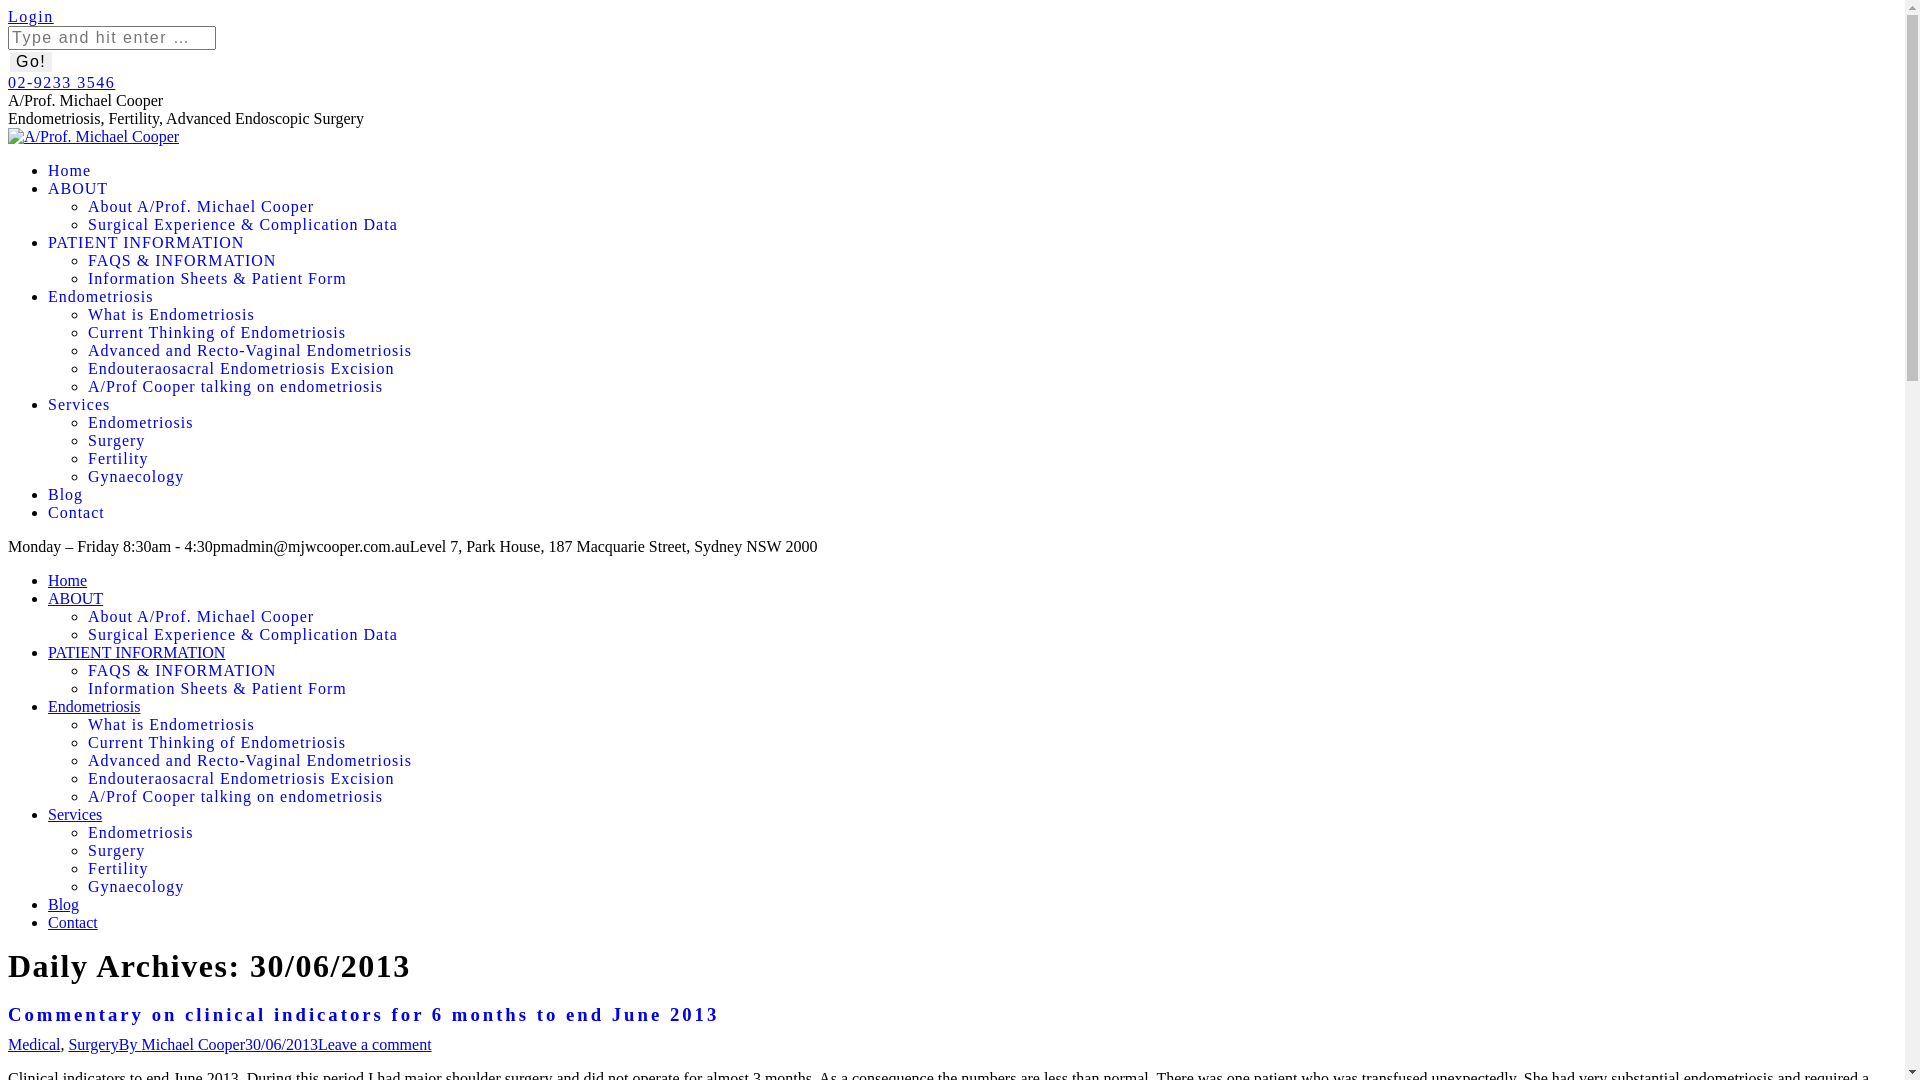 Image resolution: width=1920 pixels, height=1080 pixels. Describe the element at coordinates (992, 351) in the screenshot. I see `Advanced and Recto-Vaginal Endometriosis` at that location.